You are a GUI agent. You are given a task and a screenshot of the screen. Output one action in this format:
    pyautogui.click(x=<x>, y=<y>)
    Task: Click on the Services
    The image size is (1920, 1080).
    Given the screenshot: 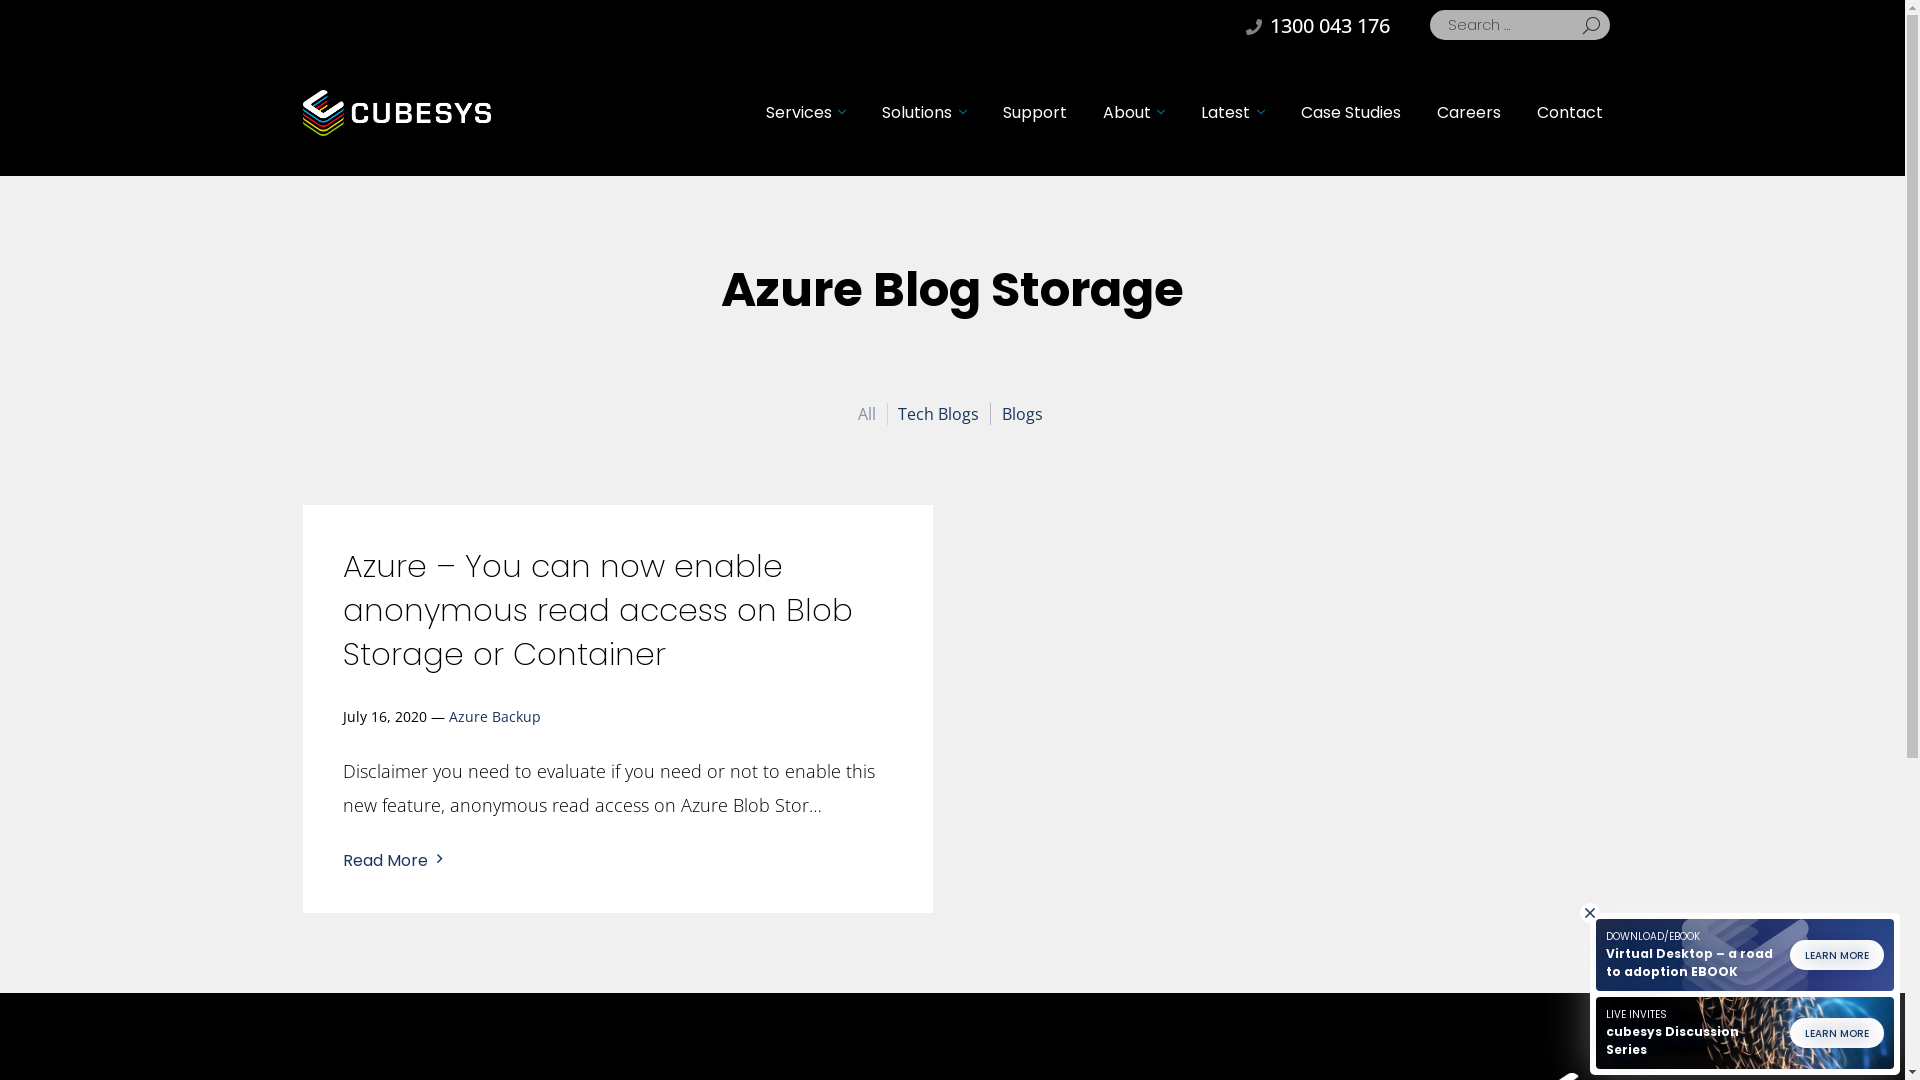 What is the action you would take?
    pyautogui.click(x=806, y=113)
    